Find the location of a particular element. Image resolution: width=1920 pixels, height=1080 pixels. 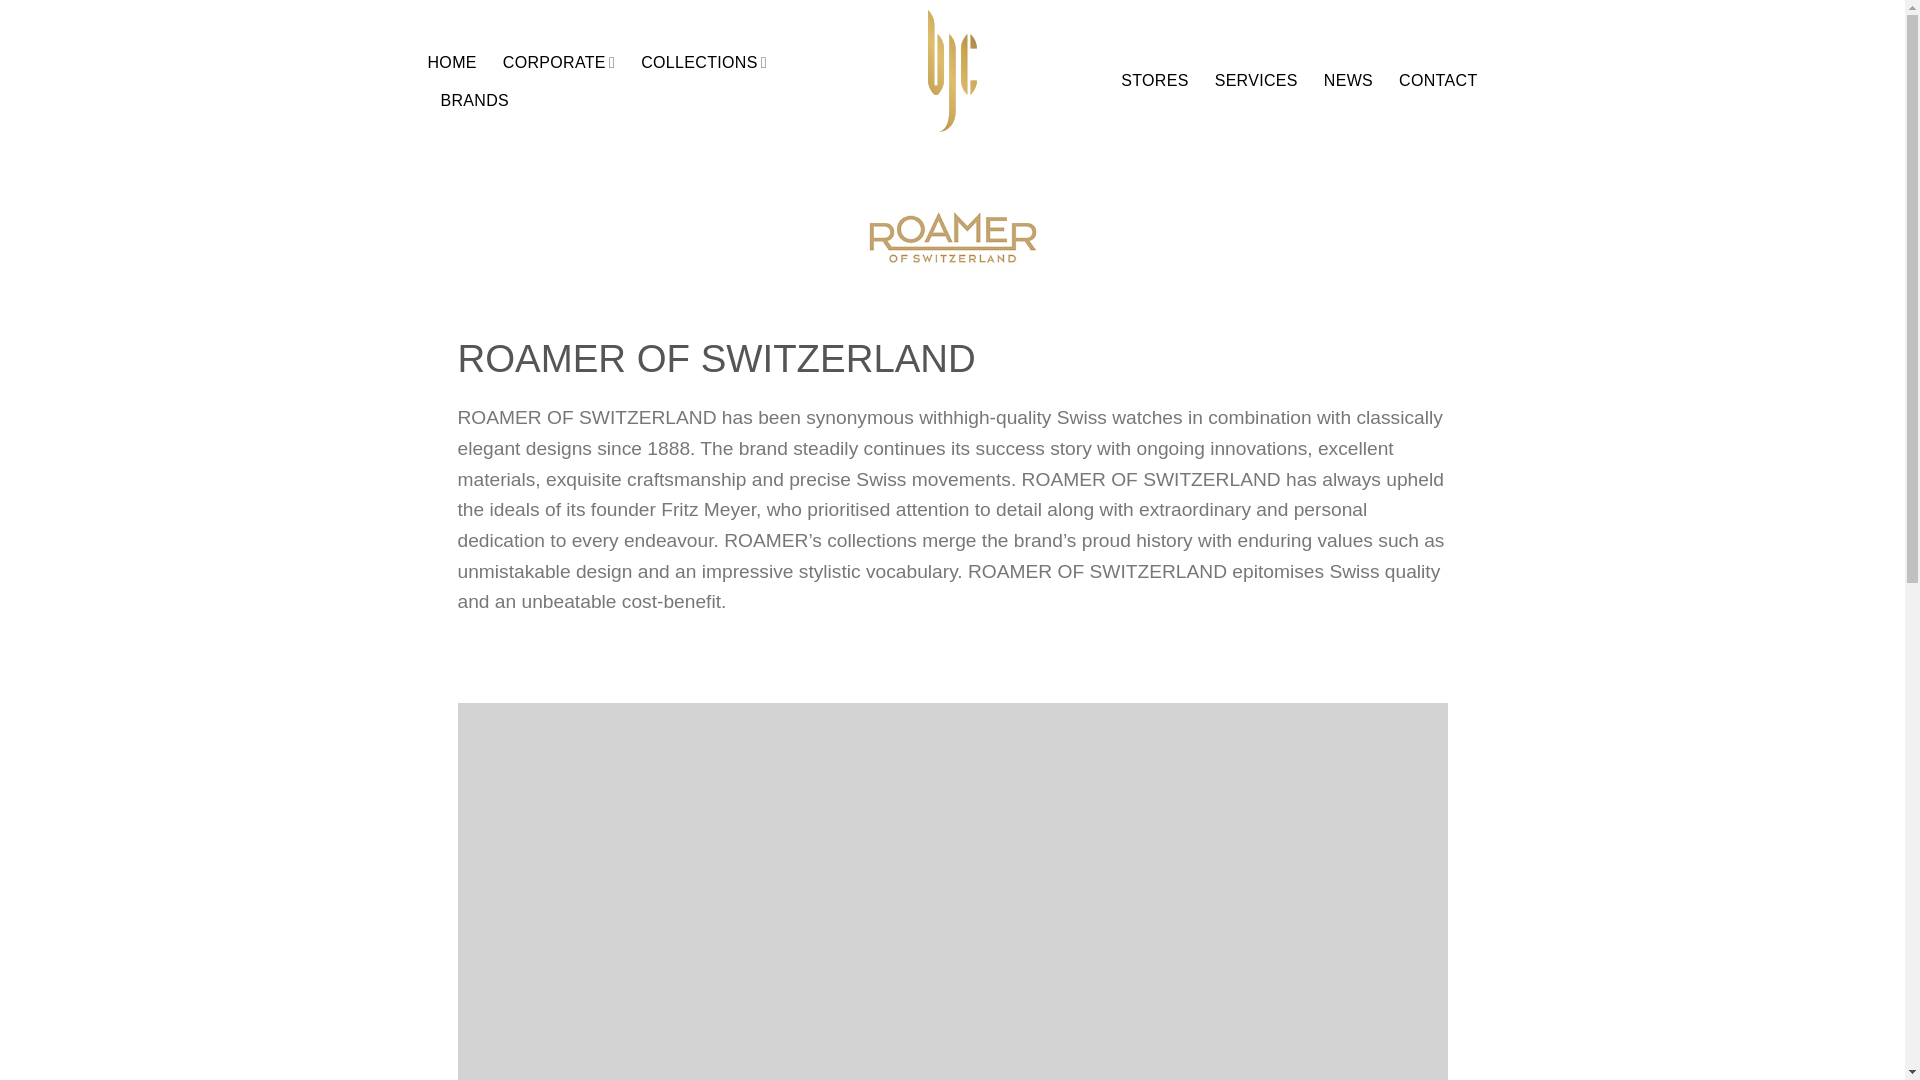

CONTACT is located at coordinates (1438, 80).